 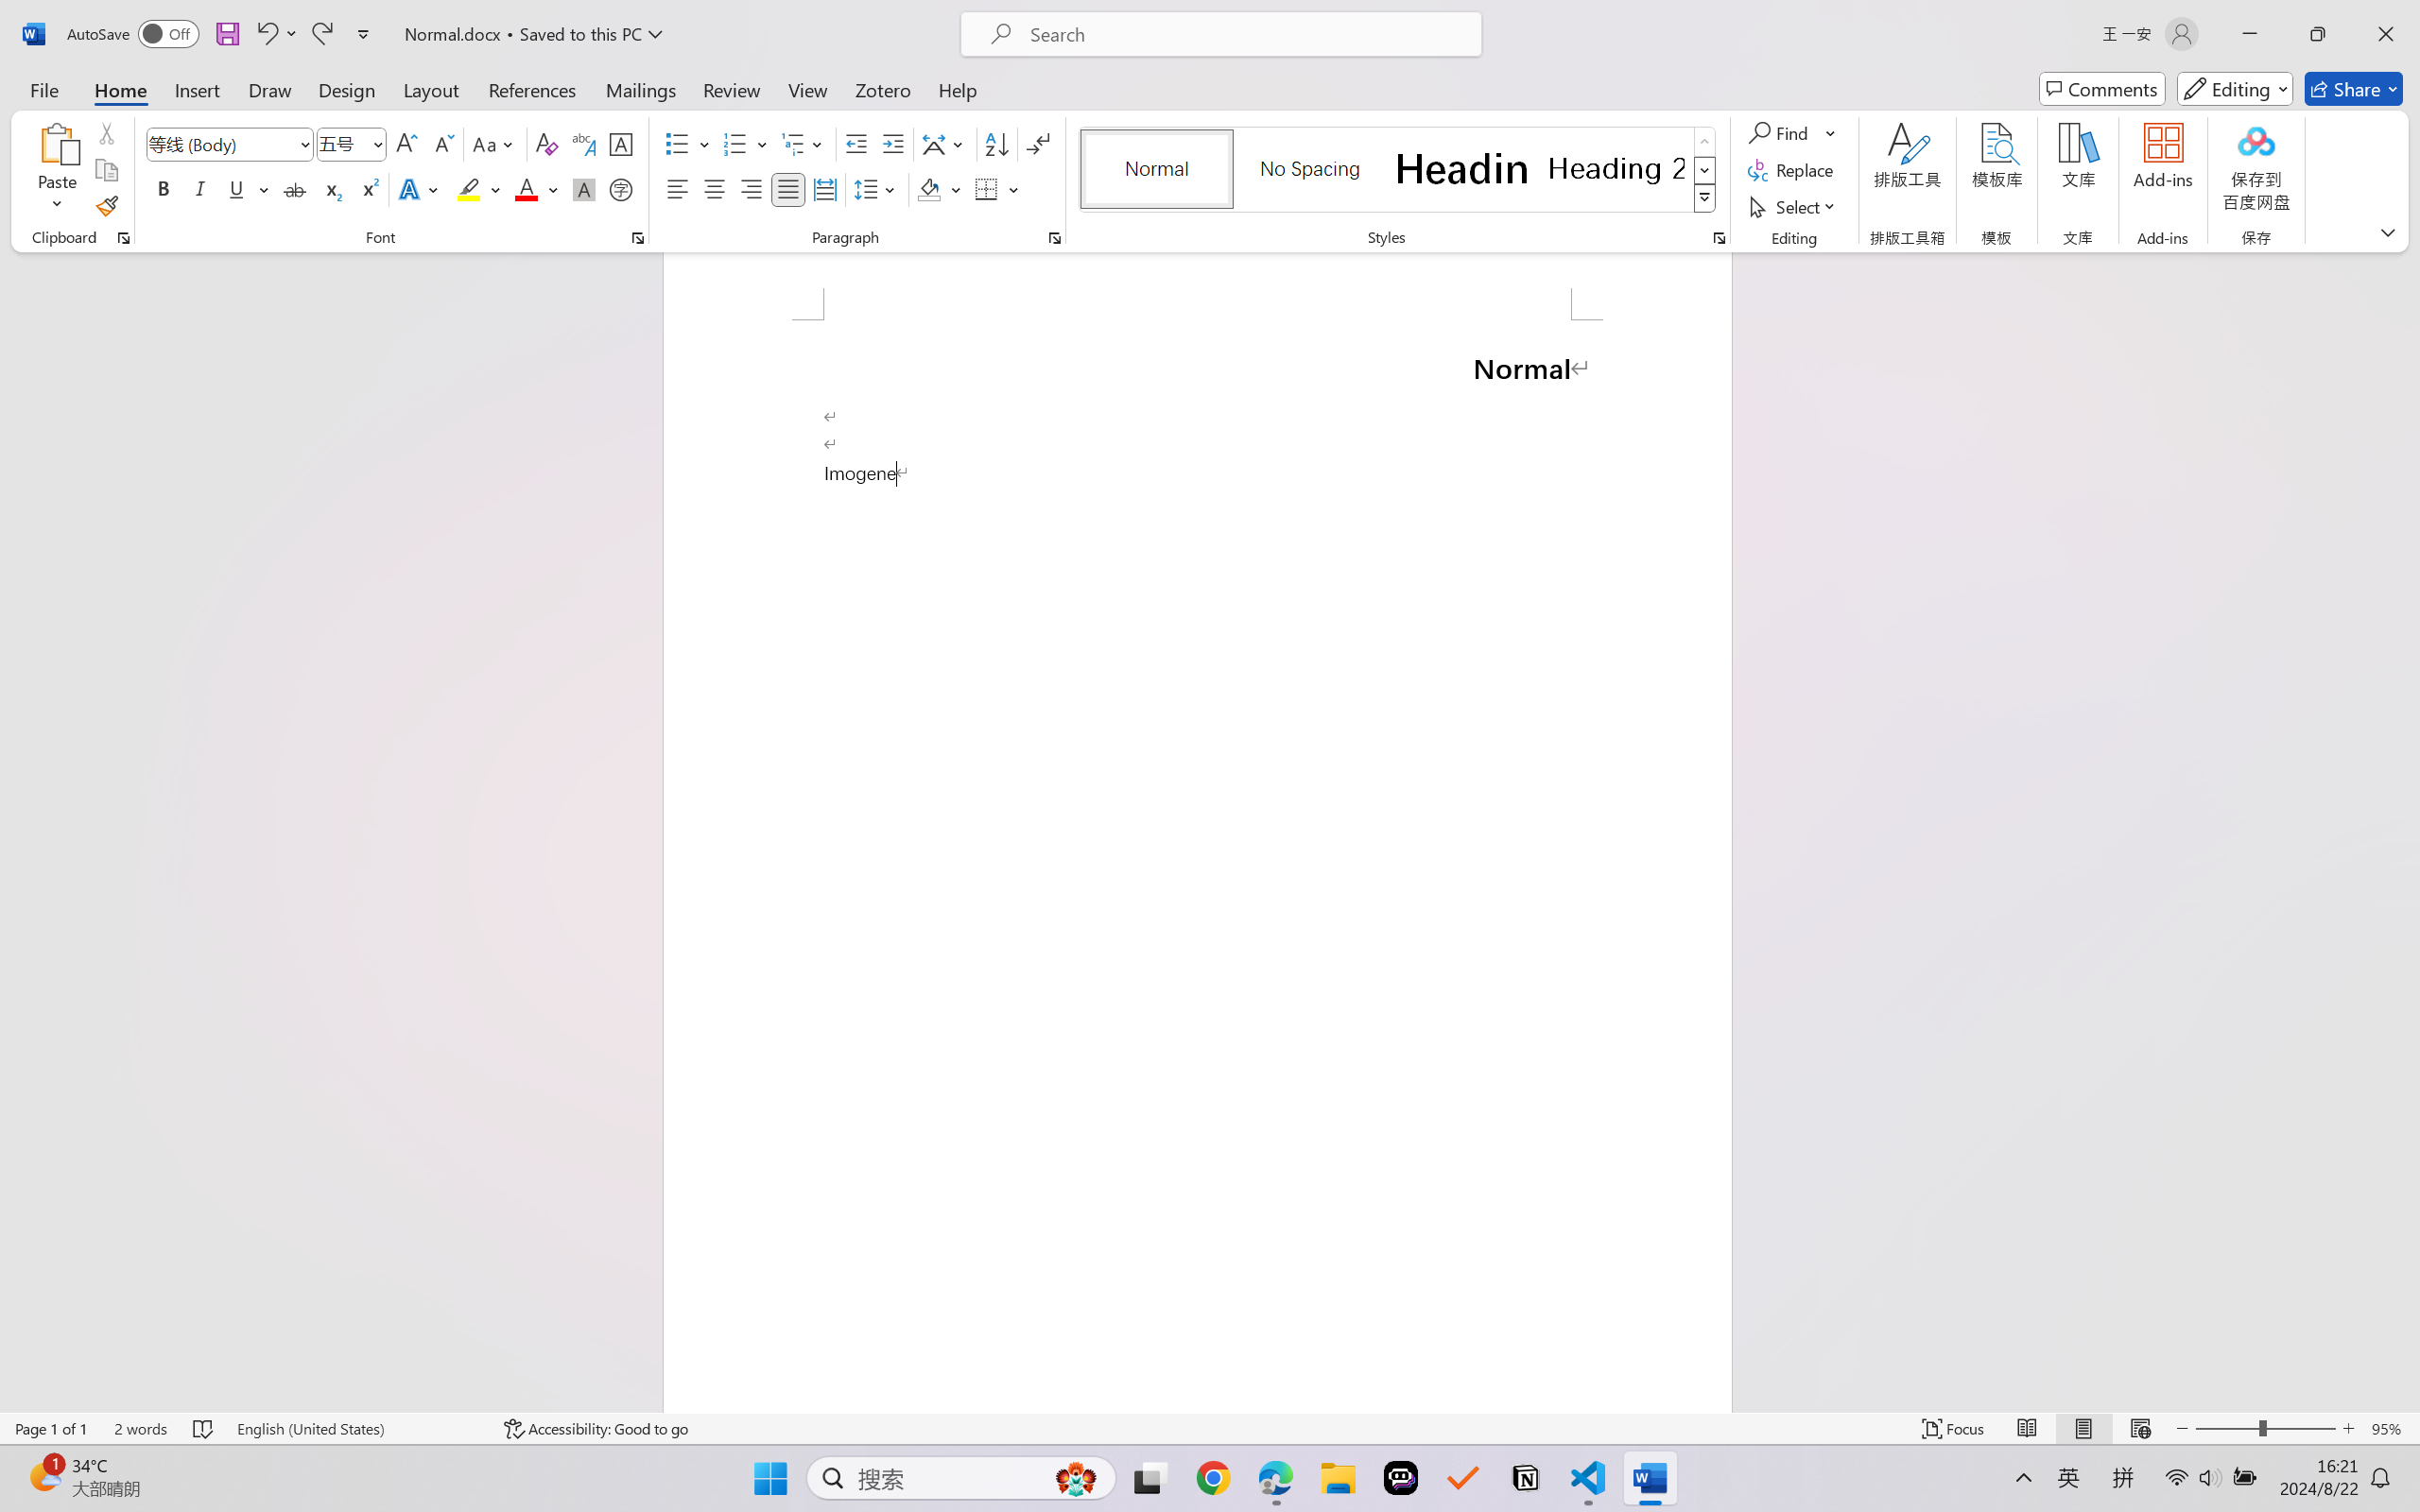 What do you see at coordinates (1616, 168) in the screenshot?
I see `Heading 2` at bounding box center [1616, 168].